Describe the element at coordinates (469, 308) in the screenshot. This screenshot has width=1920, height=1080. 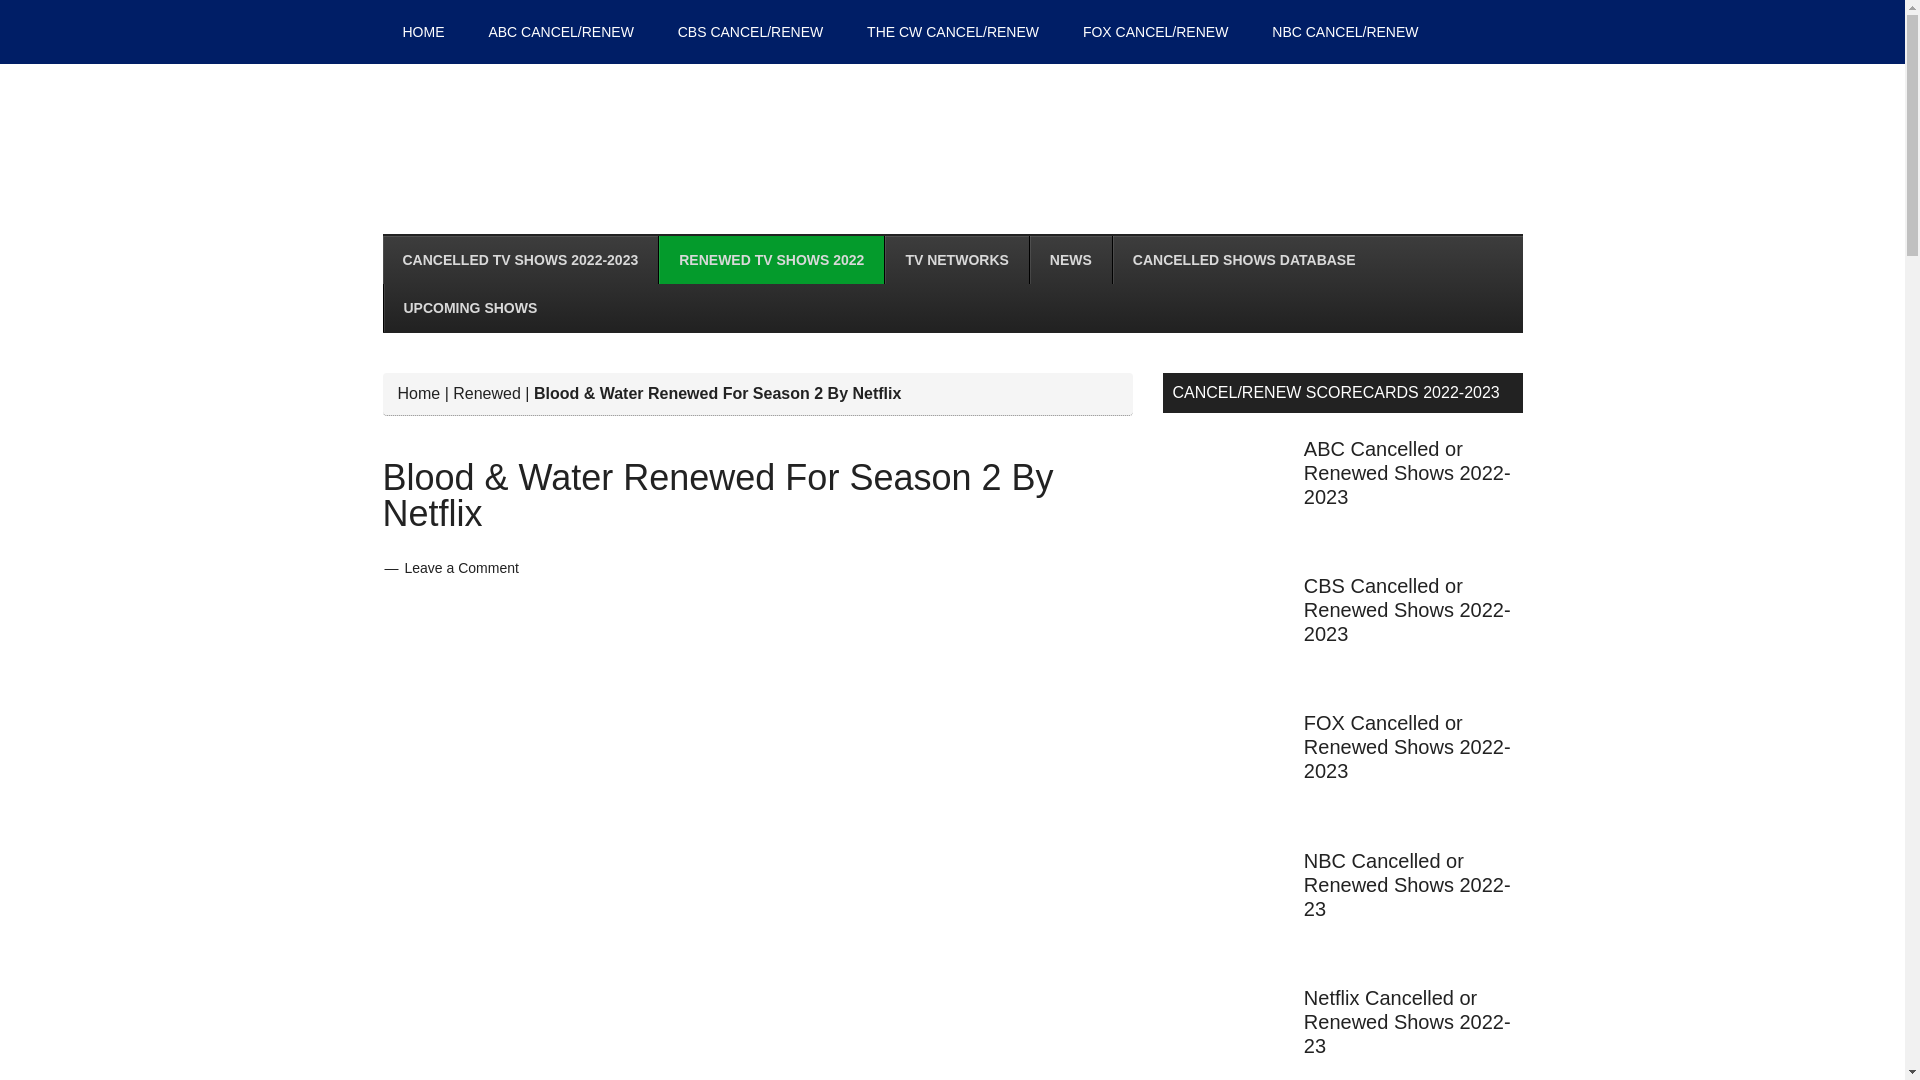
I see `UPCOMING SHOWS` at that location.